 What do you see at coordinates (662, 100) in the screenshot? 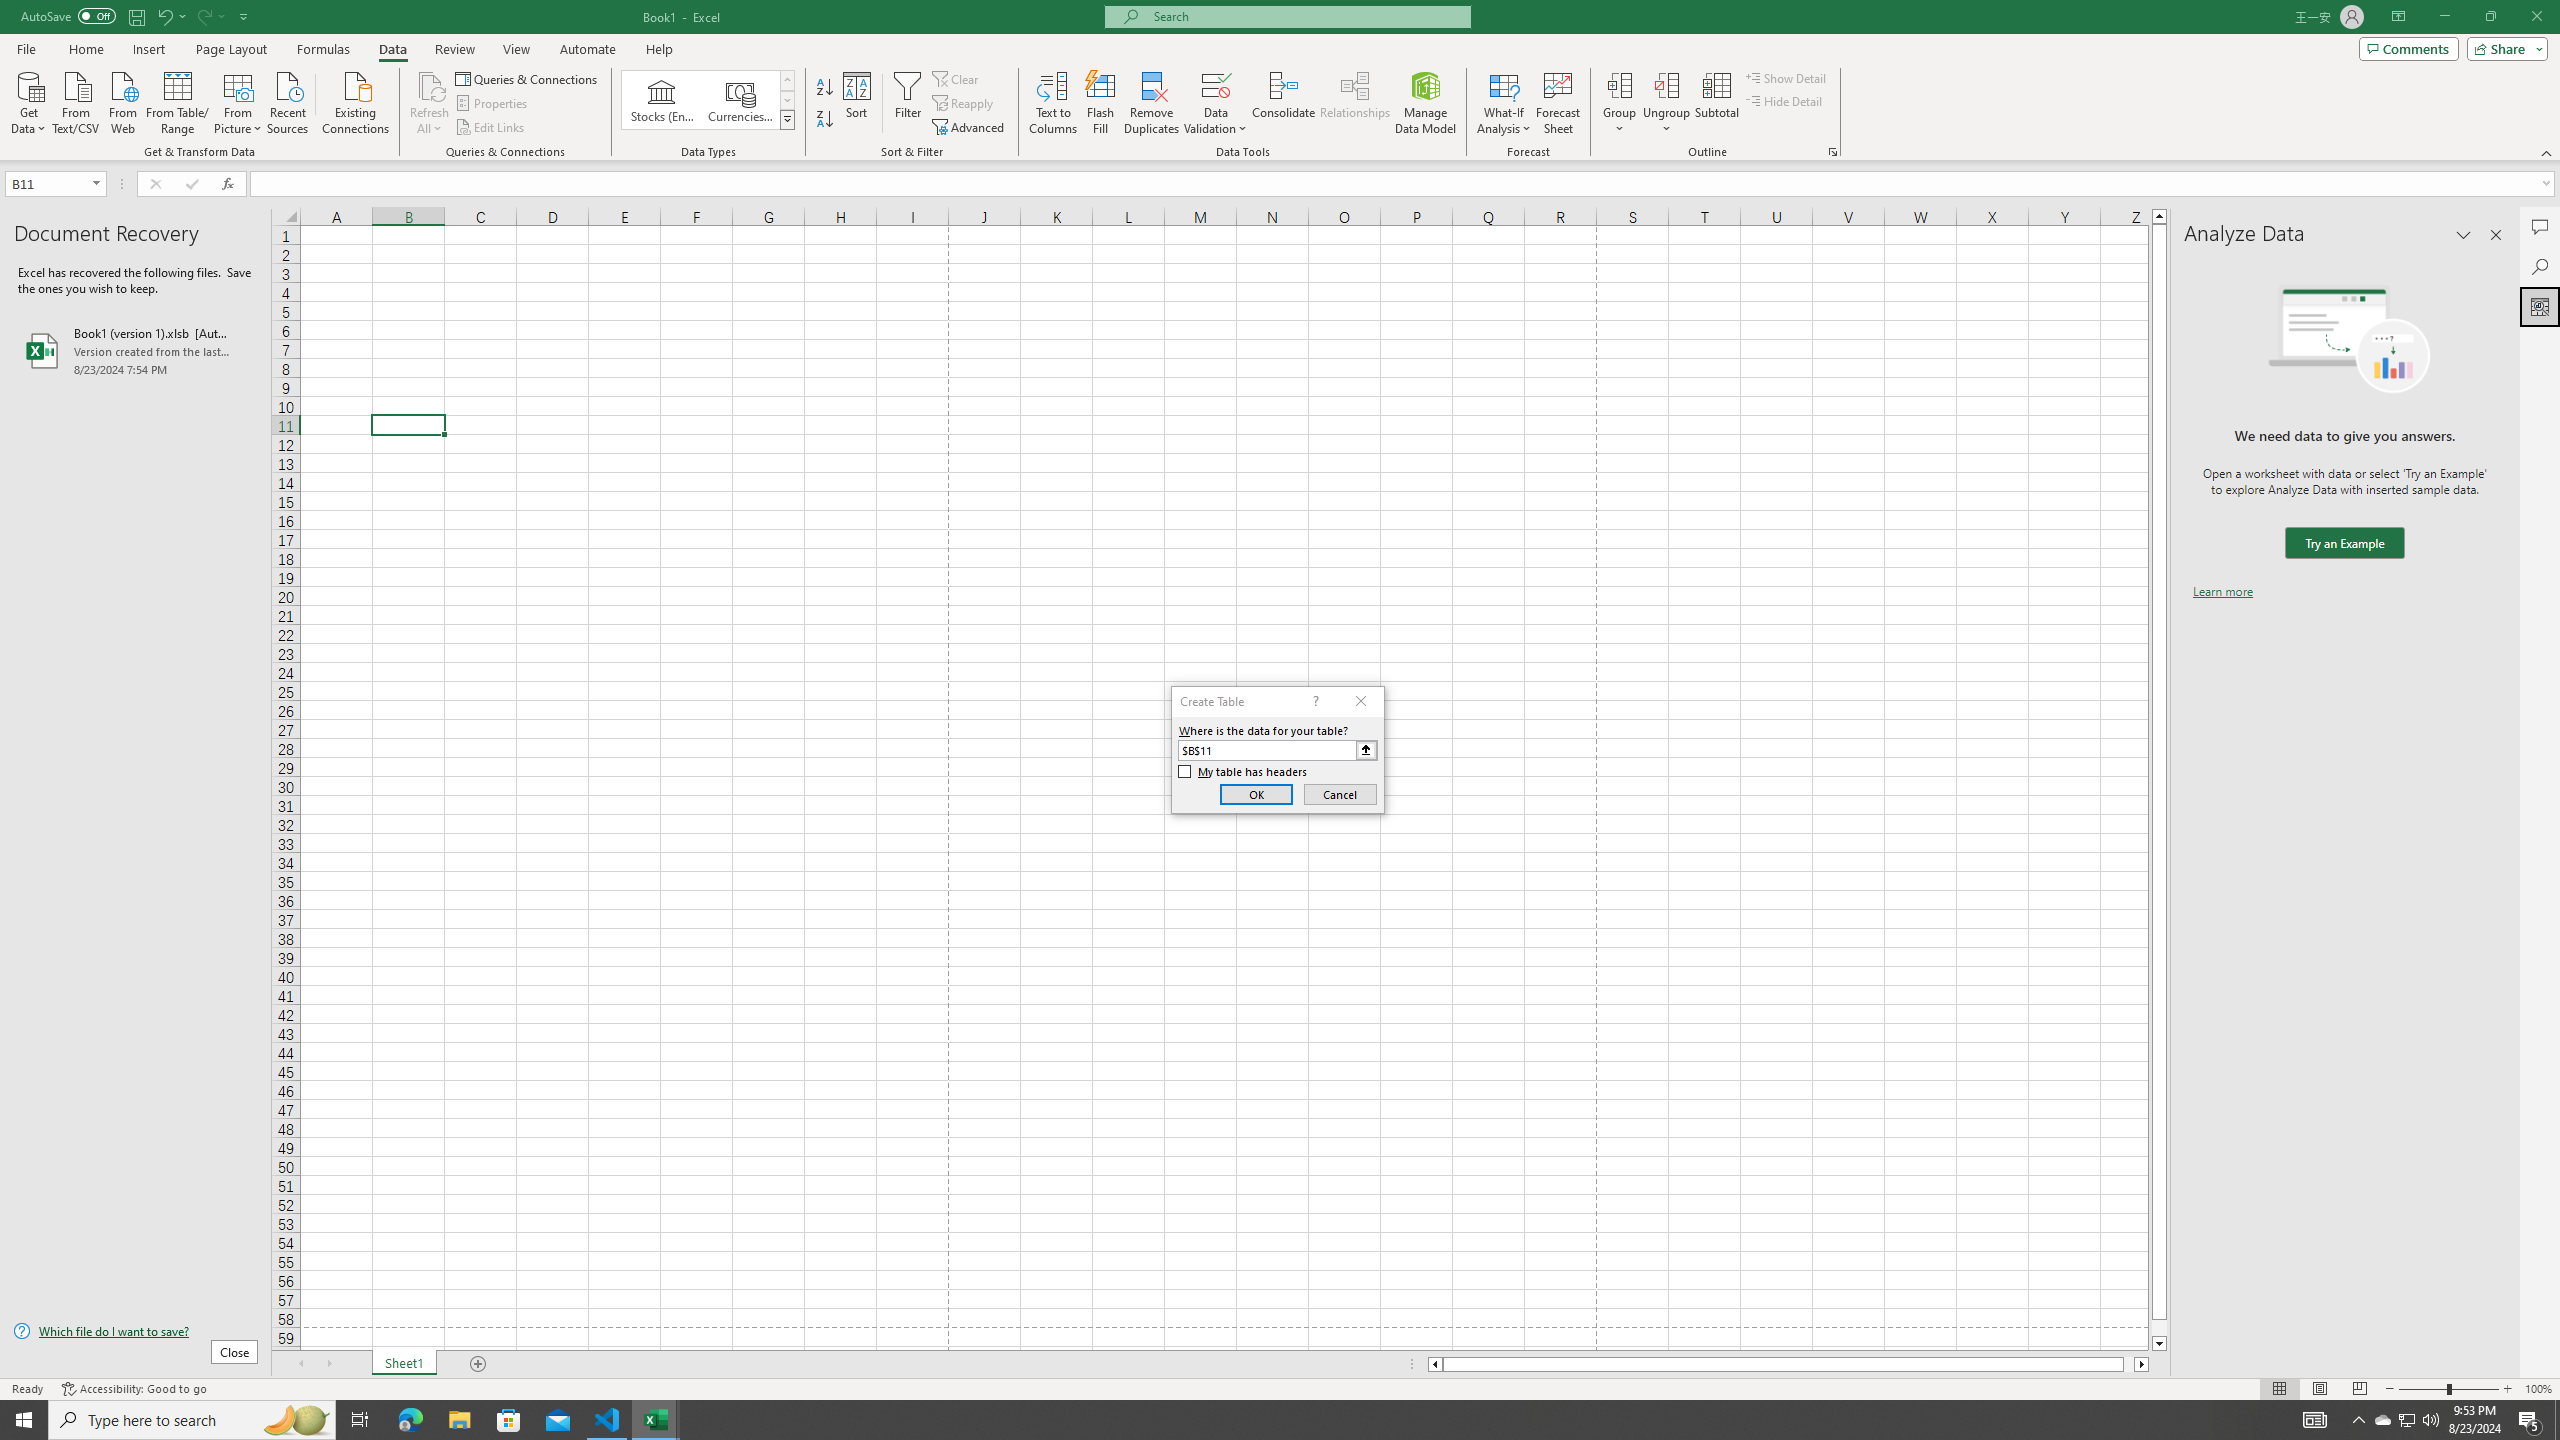
I see `Stocks (English)` at bounding box center [662, 100].